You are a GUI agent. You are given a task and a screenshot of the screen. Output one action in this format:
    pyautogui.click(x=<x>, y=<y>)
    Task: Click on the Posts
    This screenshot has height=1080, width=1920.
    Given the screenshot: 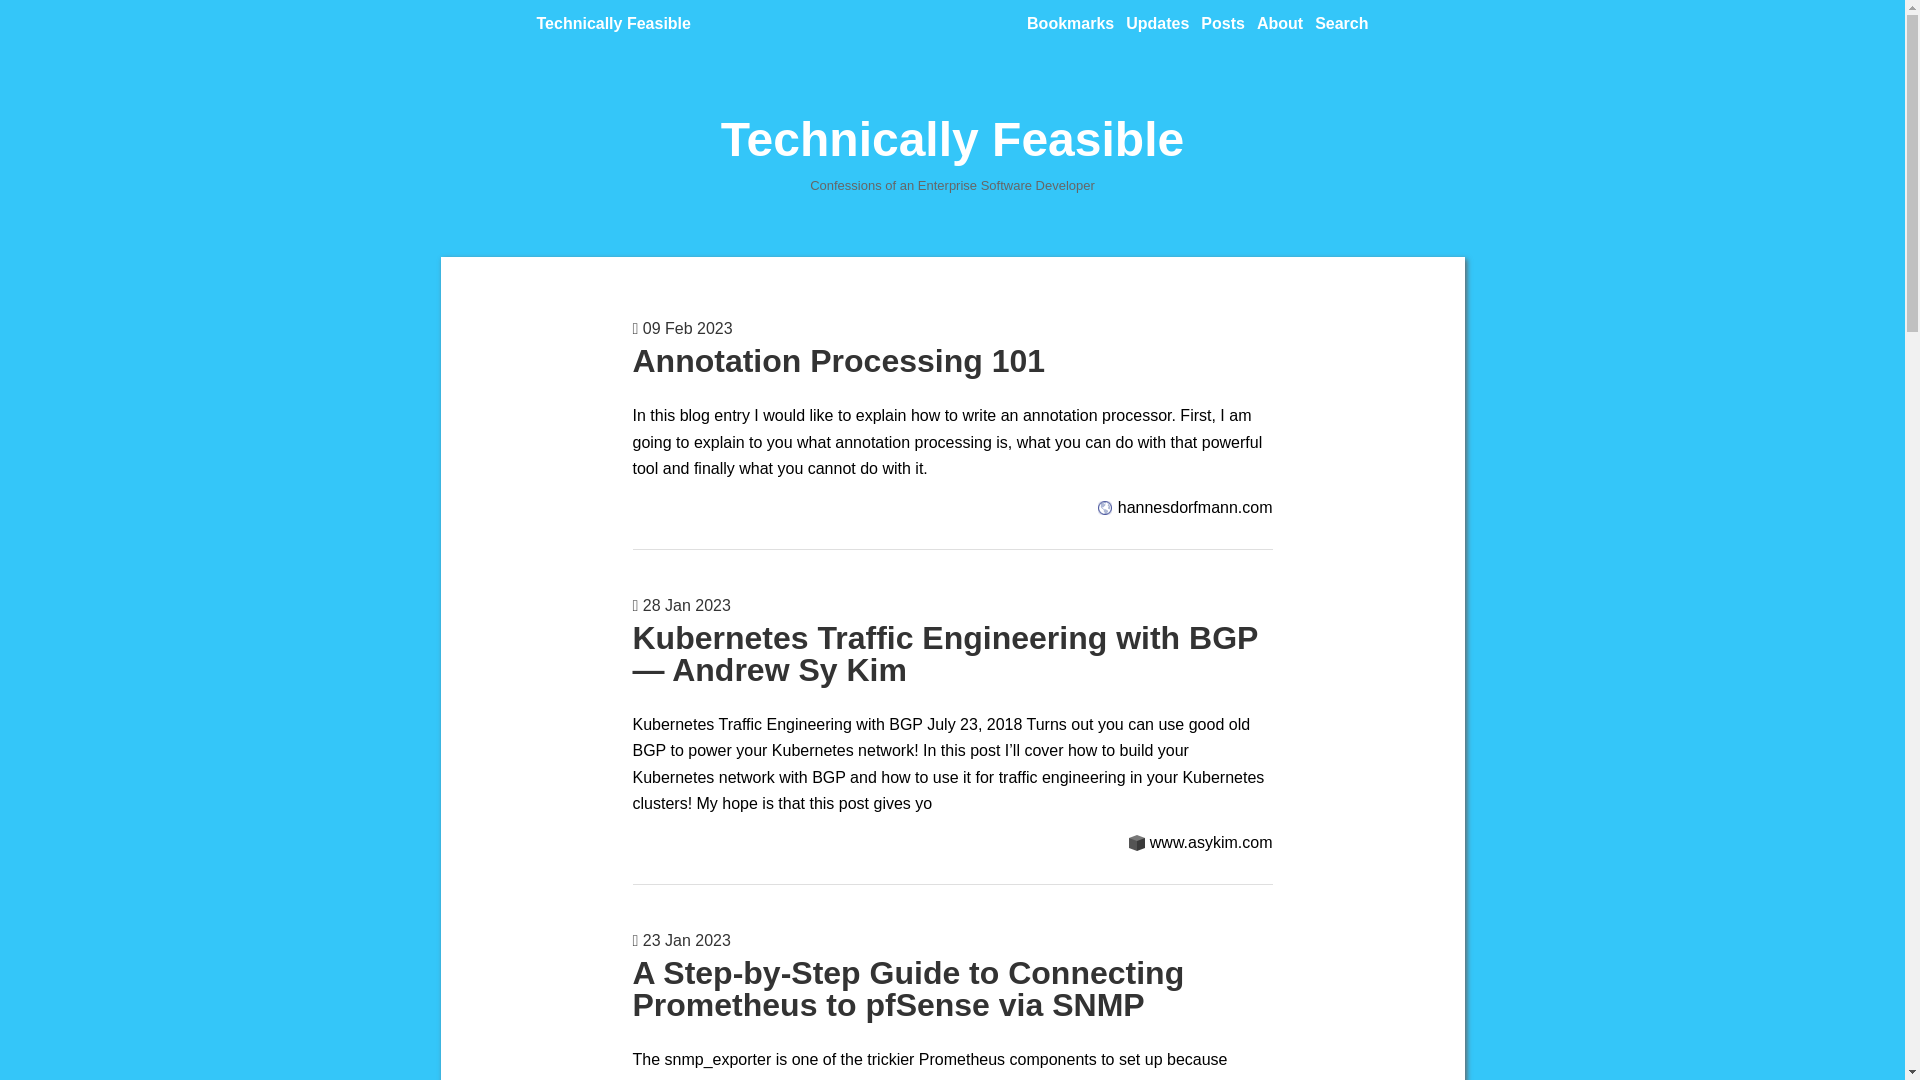 What is the action you would take?
    pyautogui.click(x=1222, y=24)
    